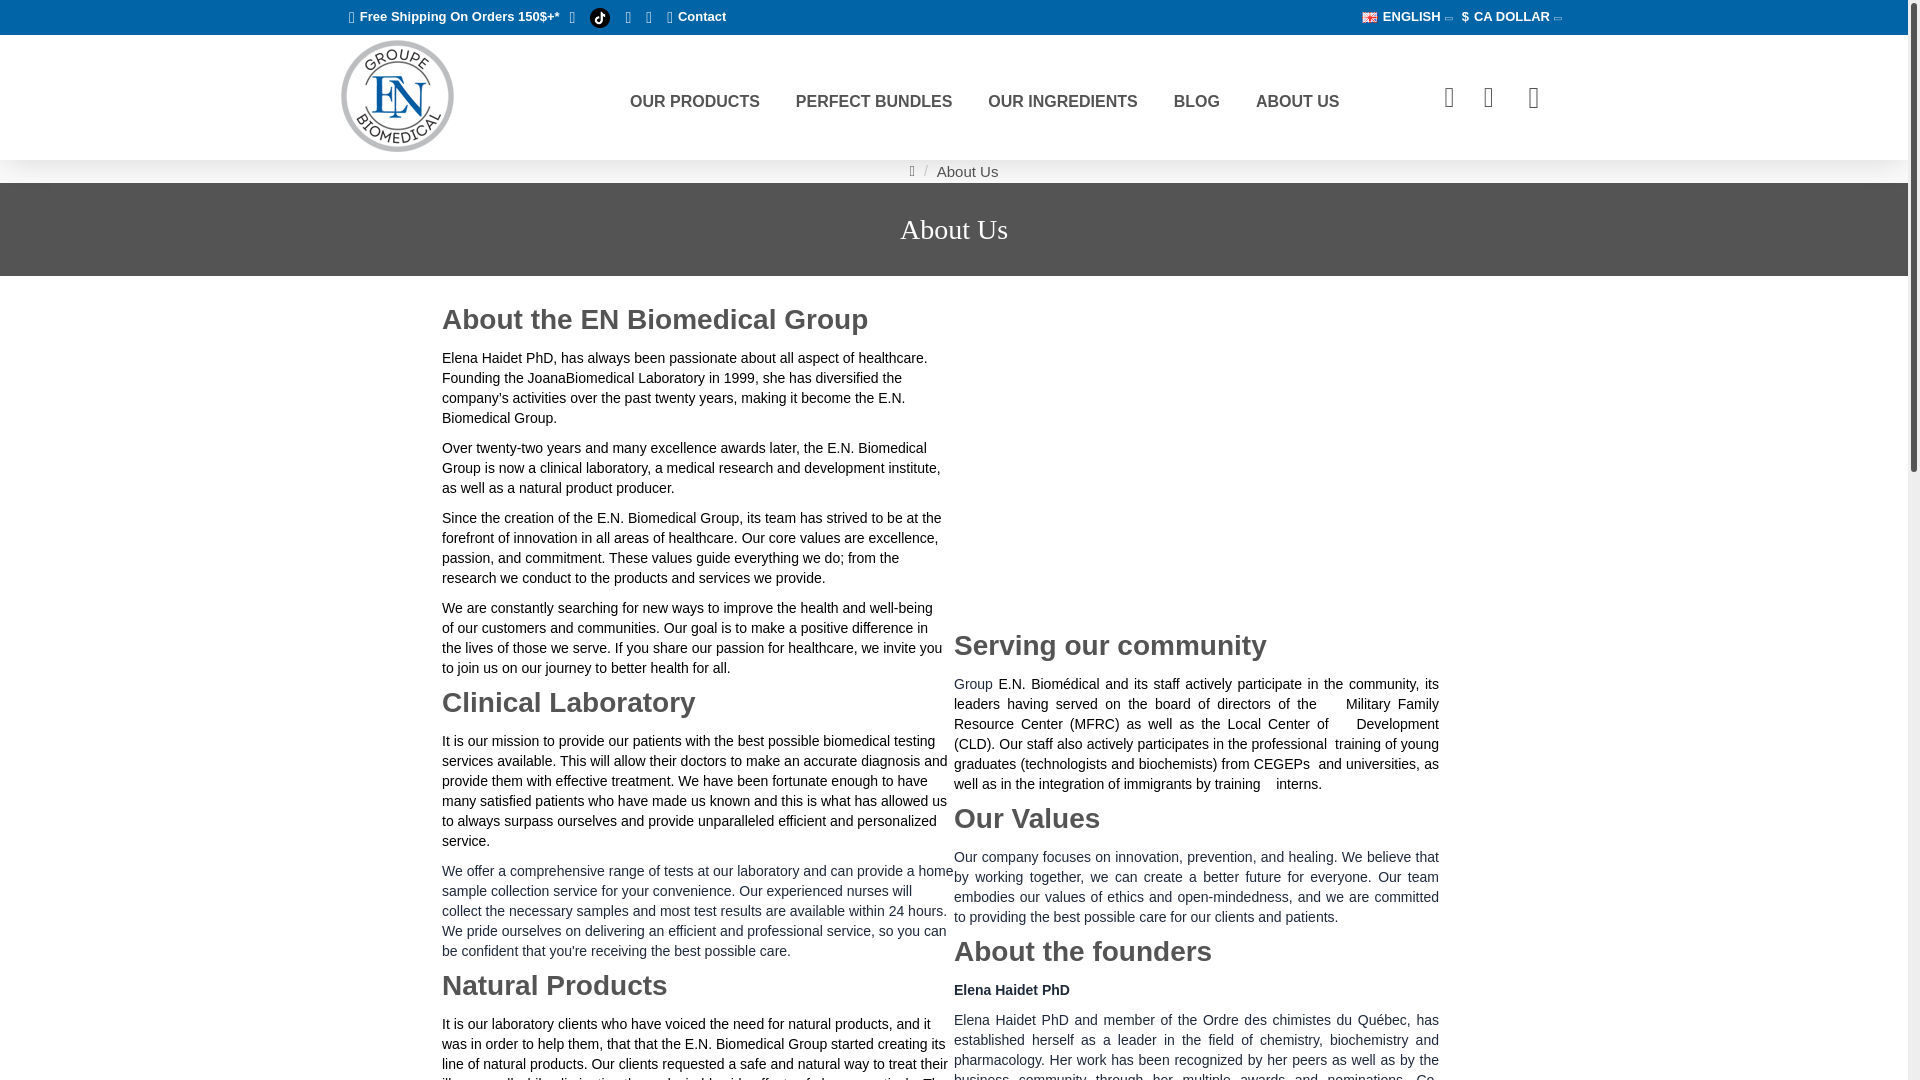 The height and width of the screenshot is (1080, 1920). What do you see at coordinates (1370, 16) in the screenshot?
I see `English` at bounding box center [1370, 16].